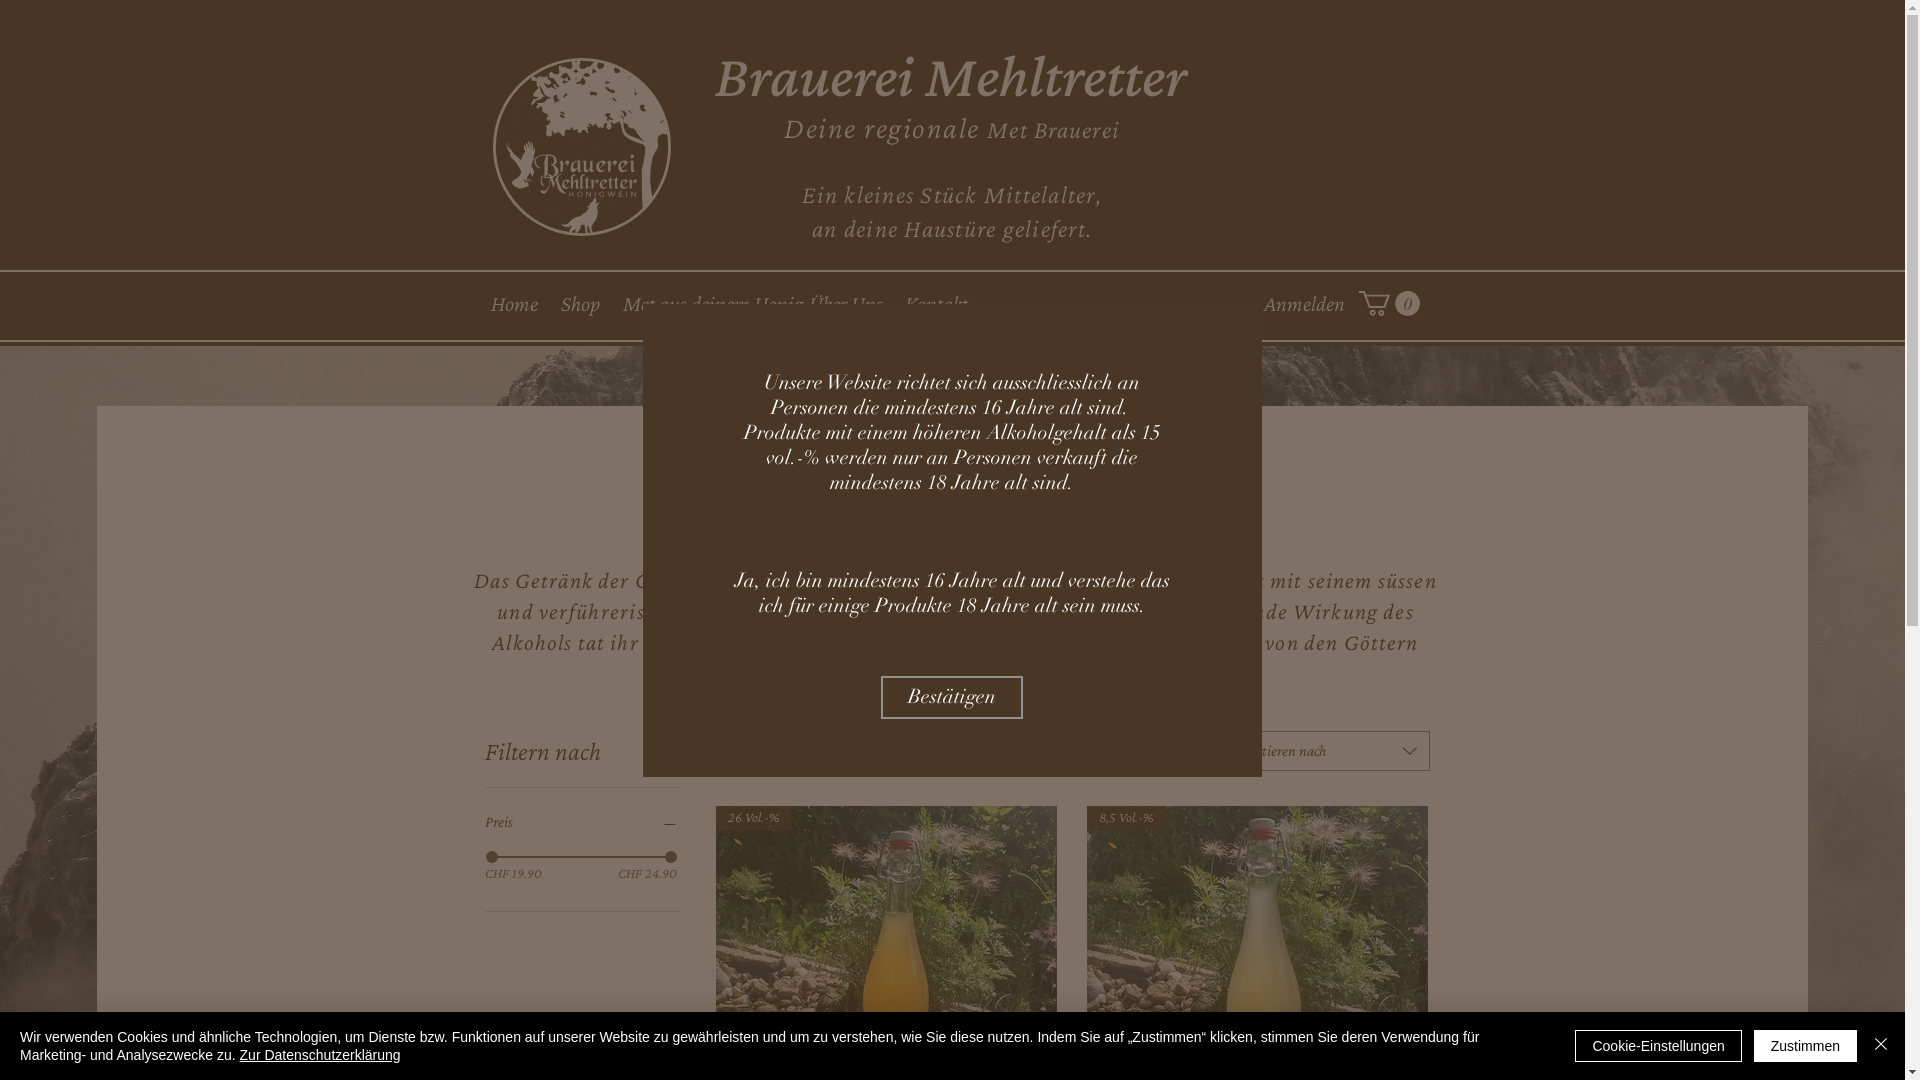 Image resolution: width=1920 pixels, height=1080 pixels. I want to click on 0, so click(1388, 304).